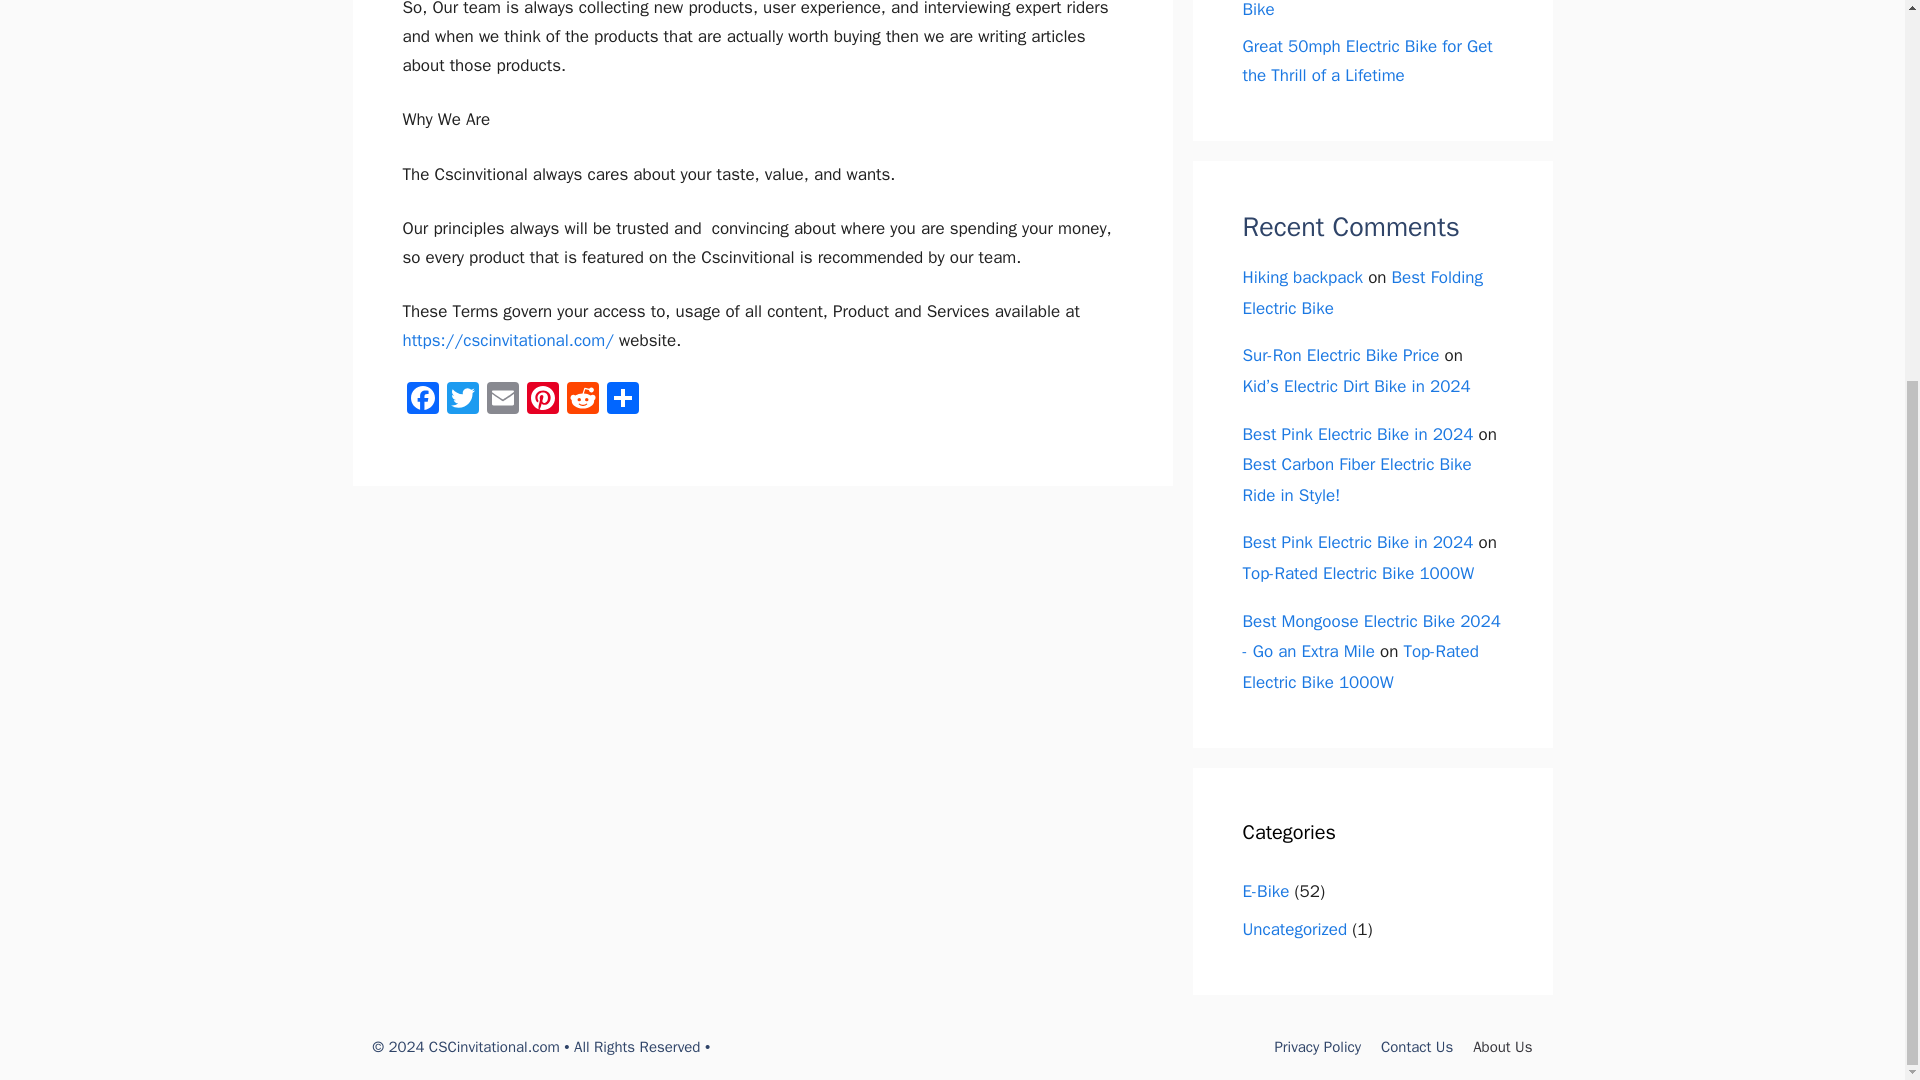 Image resolution: width=1920 pixels, height=1080 pixels. Describe the element at coordinates (1340, 355) in the screenshot. I see `Sur-Ron Electric Bike Price` at that location.